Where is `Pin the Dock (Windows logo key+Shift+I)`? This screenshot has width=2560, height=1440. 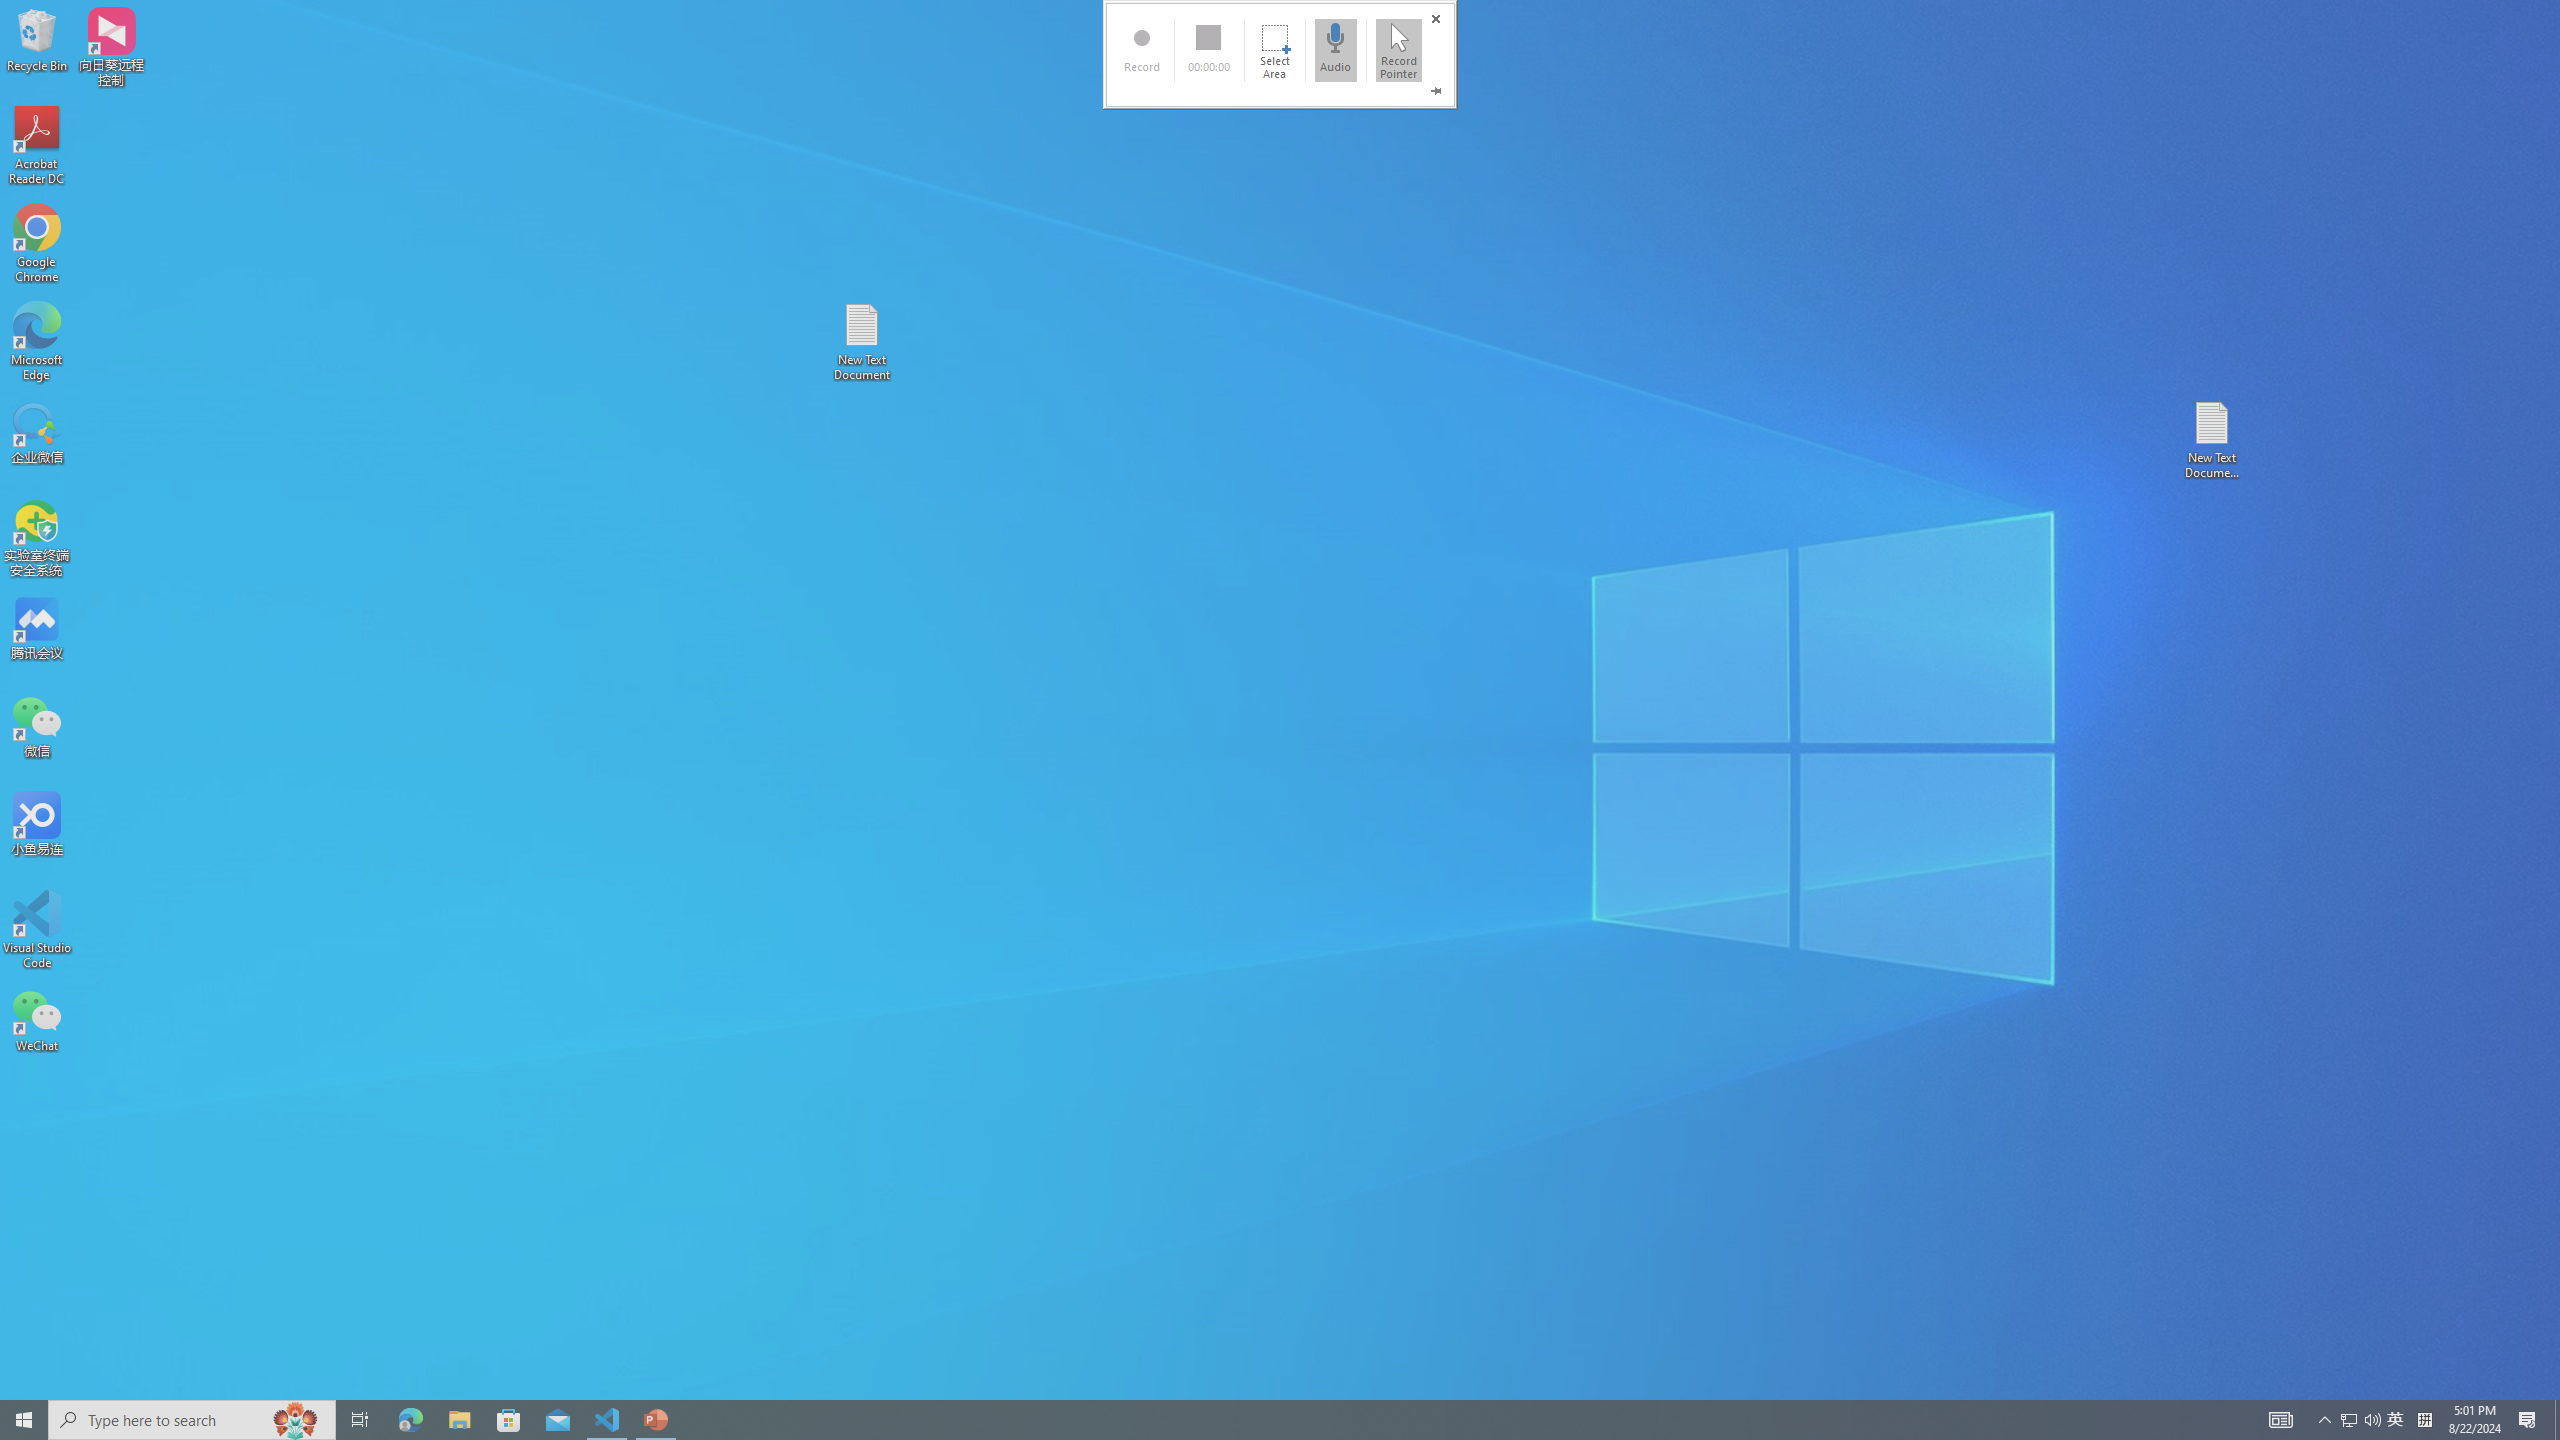 Pin the Dock (Windows logo key+Shift+I) is located at coordinates (1436, 91).